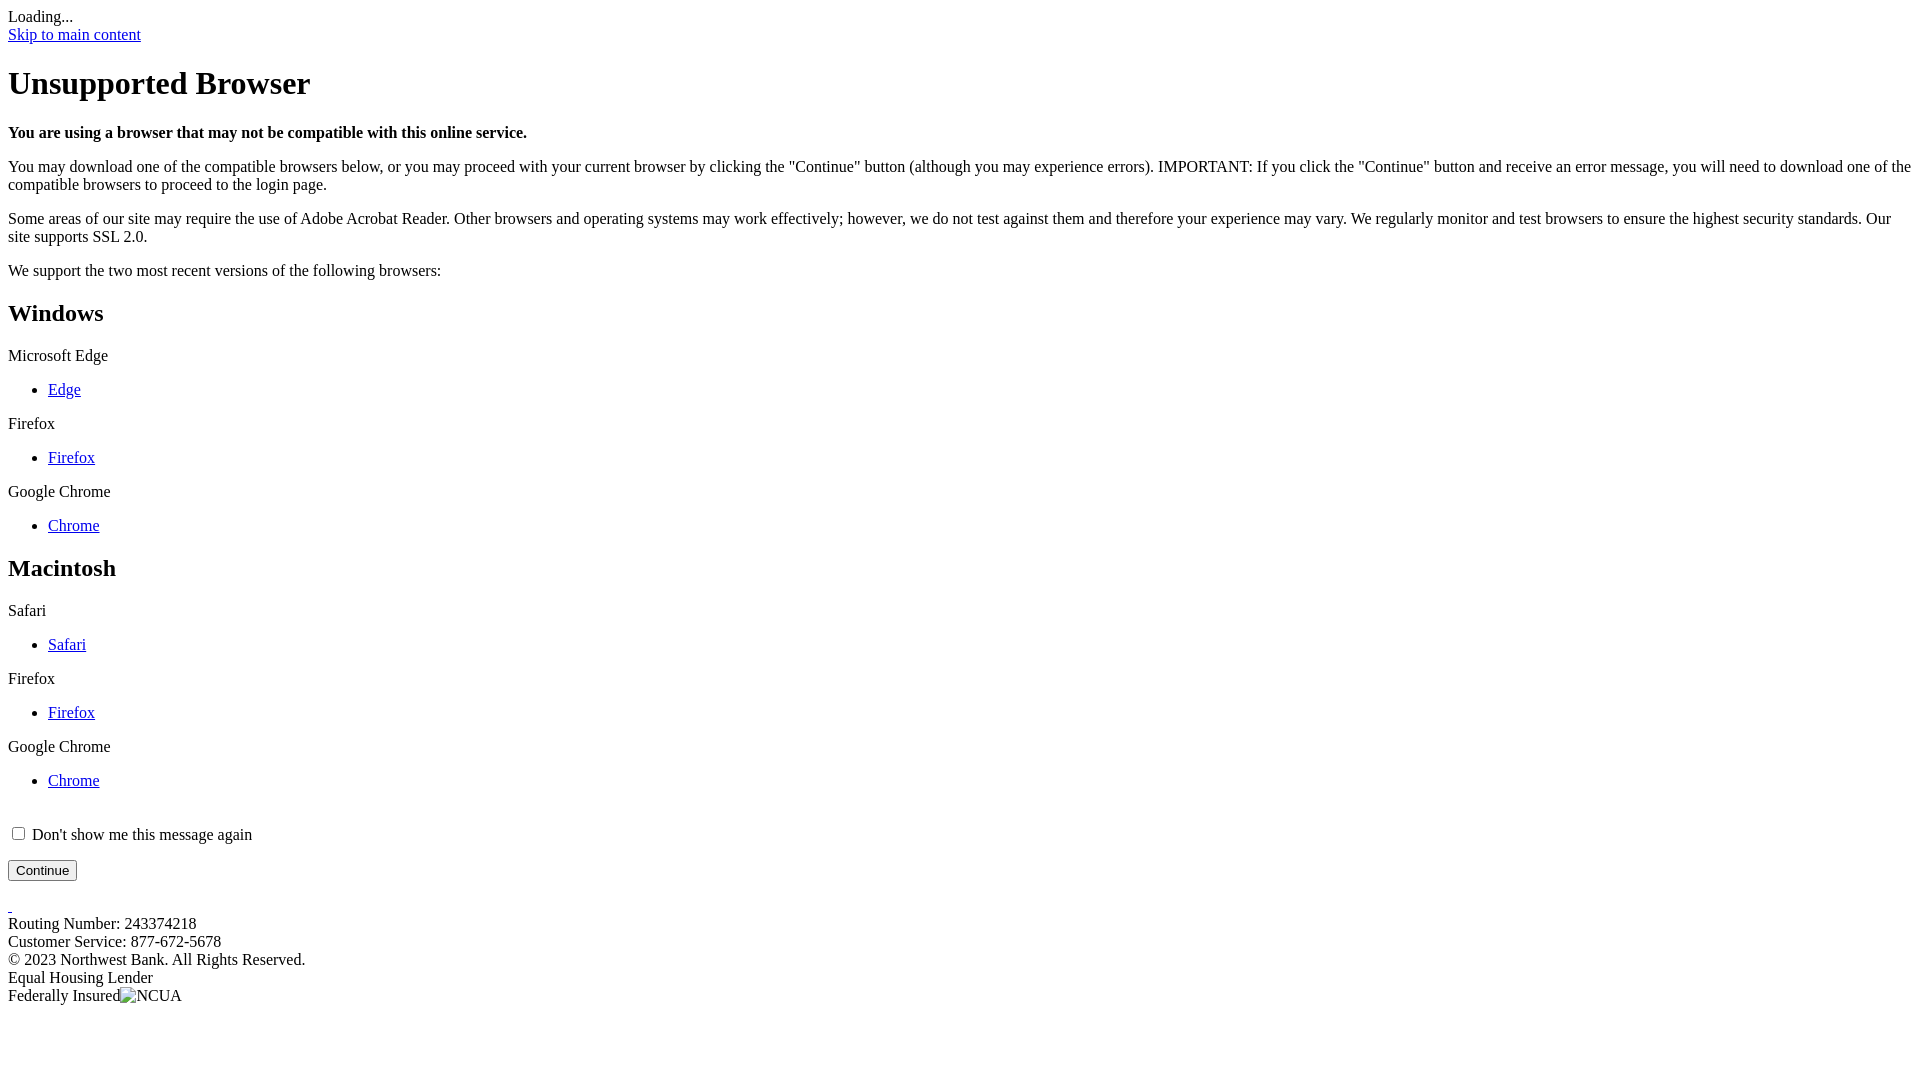 The height and width of the screenshot is (1080, 1920). I want to click on Chrome, so click(74, 526).